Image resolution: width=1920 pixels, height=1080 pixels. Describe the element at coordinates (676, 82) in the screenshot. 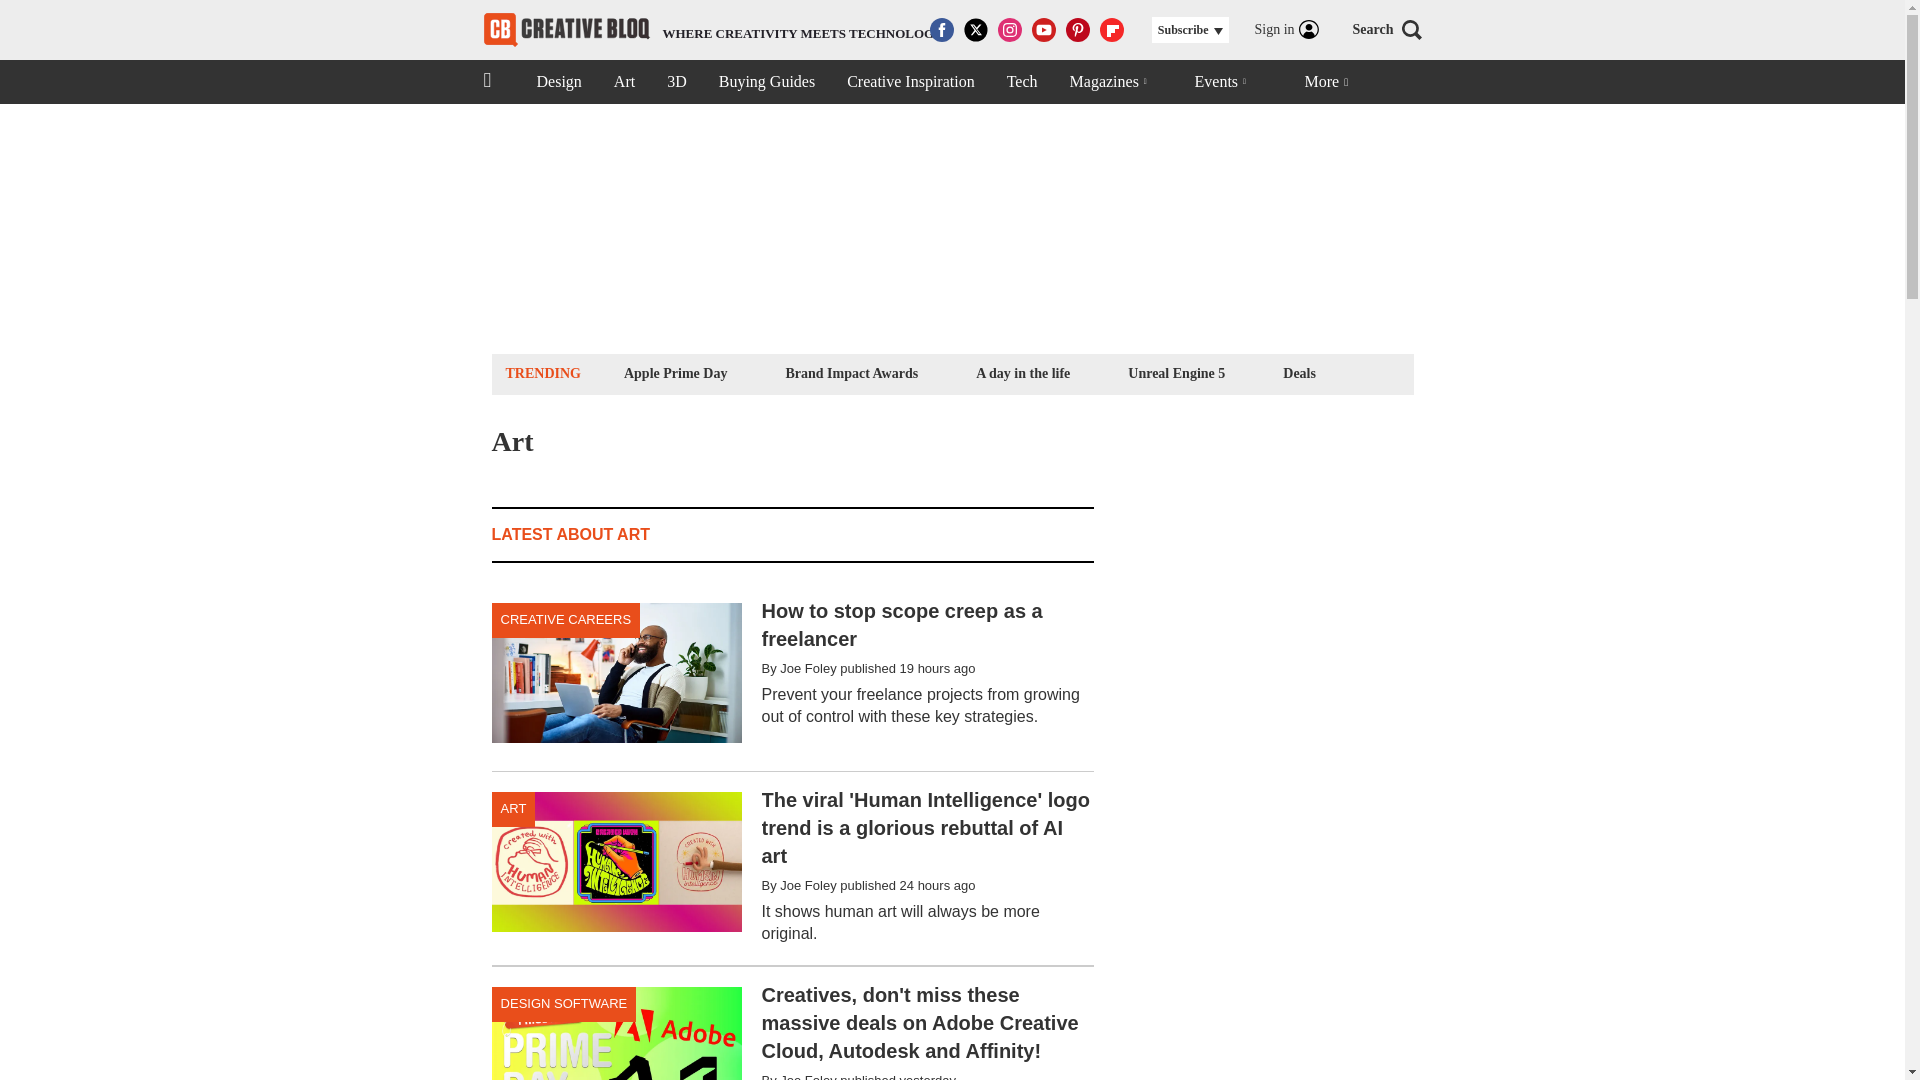

I see `Apple Prime Day` at that location.